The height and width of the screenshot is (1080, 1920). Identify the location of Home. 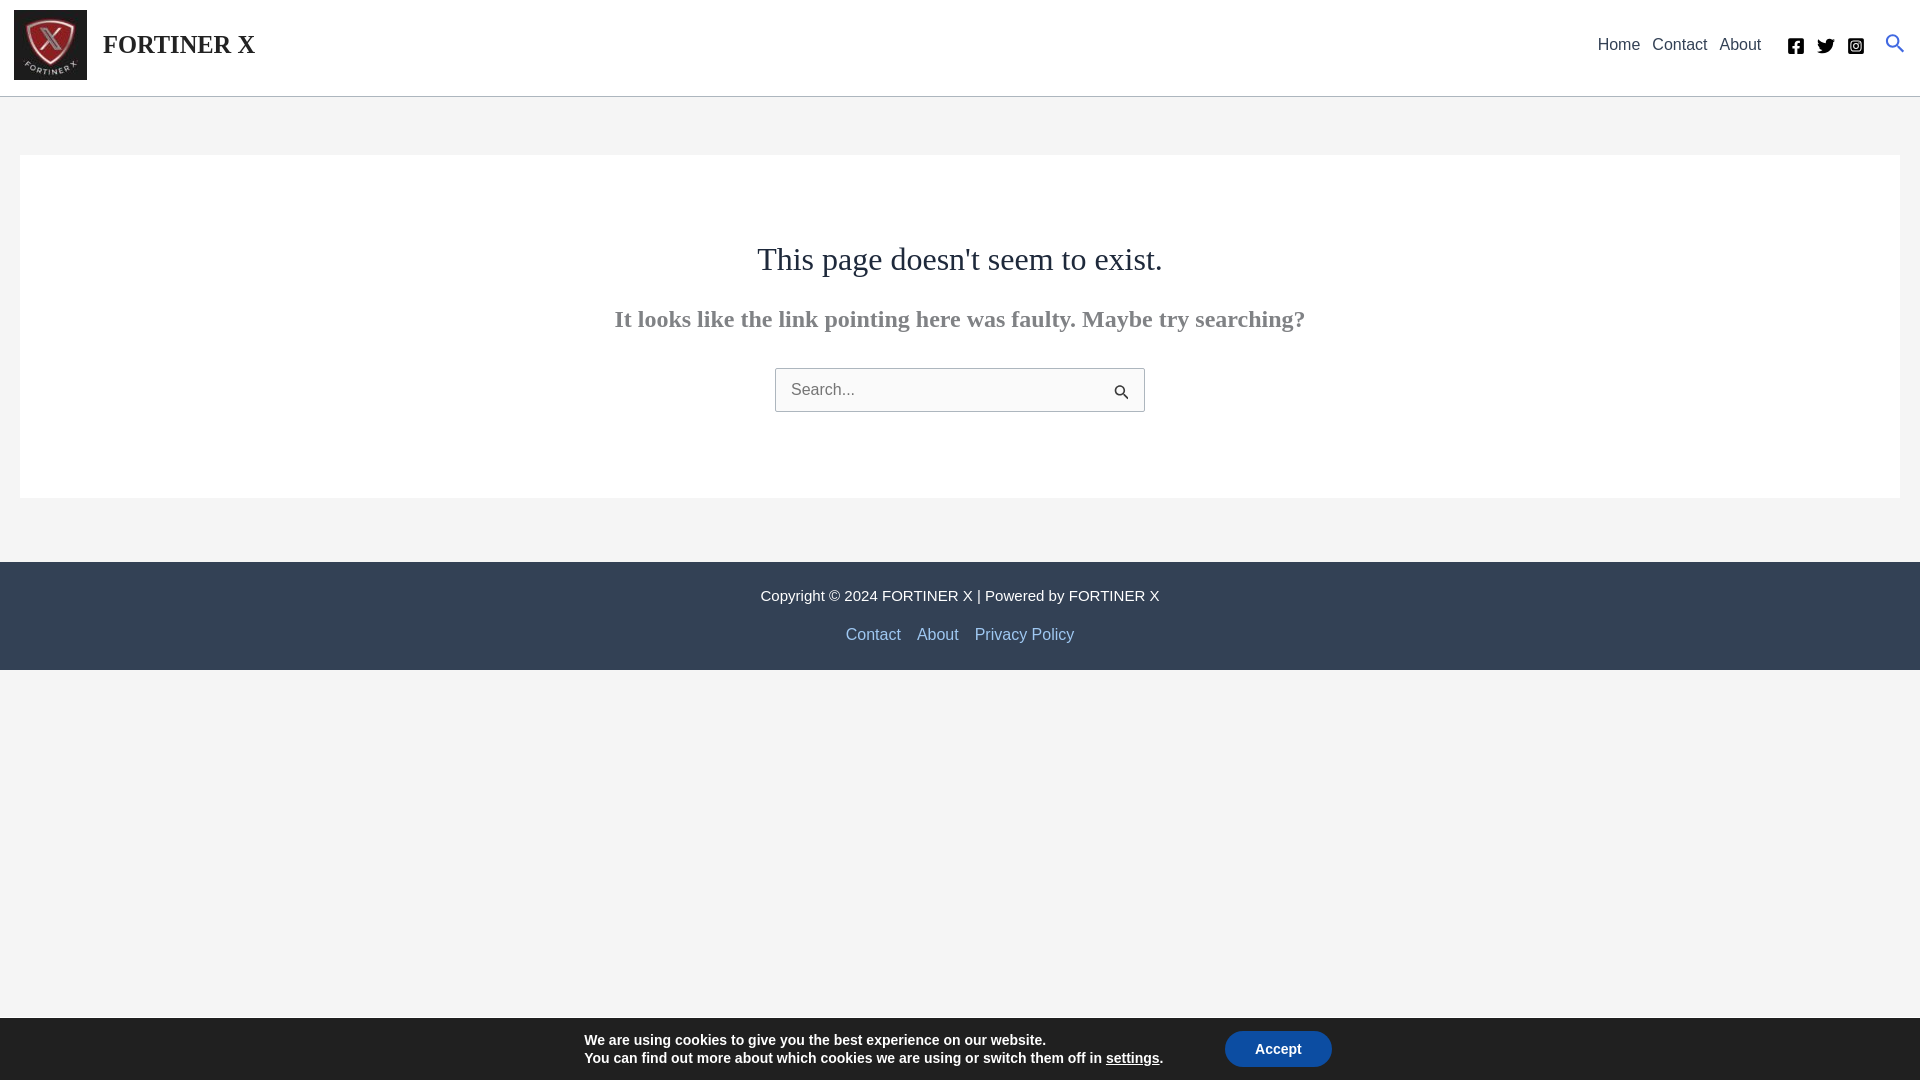
(1619, 44).